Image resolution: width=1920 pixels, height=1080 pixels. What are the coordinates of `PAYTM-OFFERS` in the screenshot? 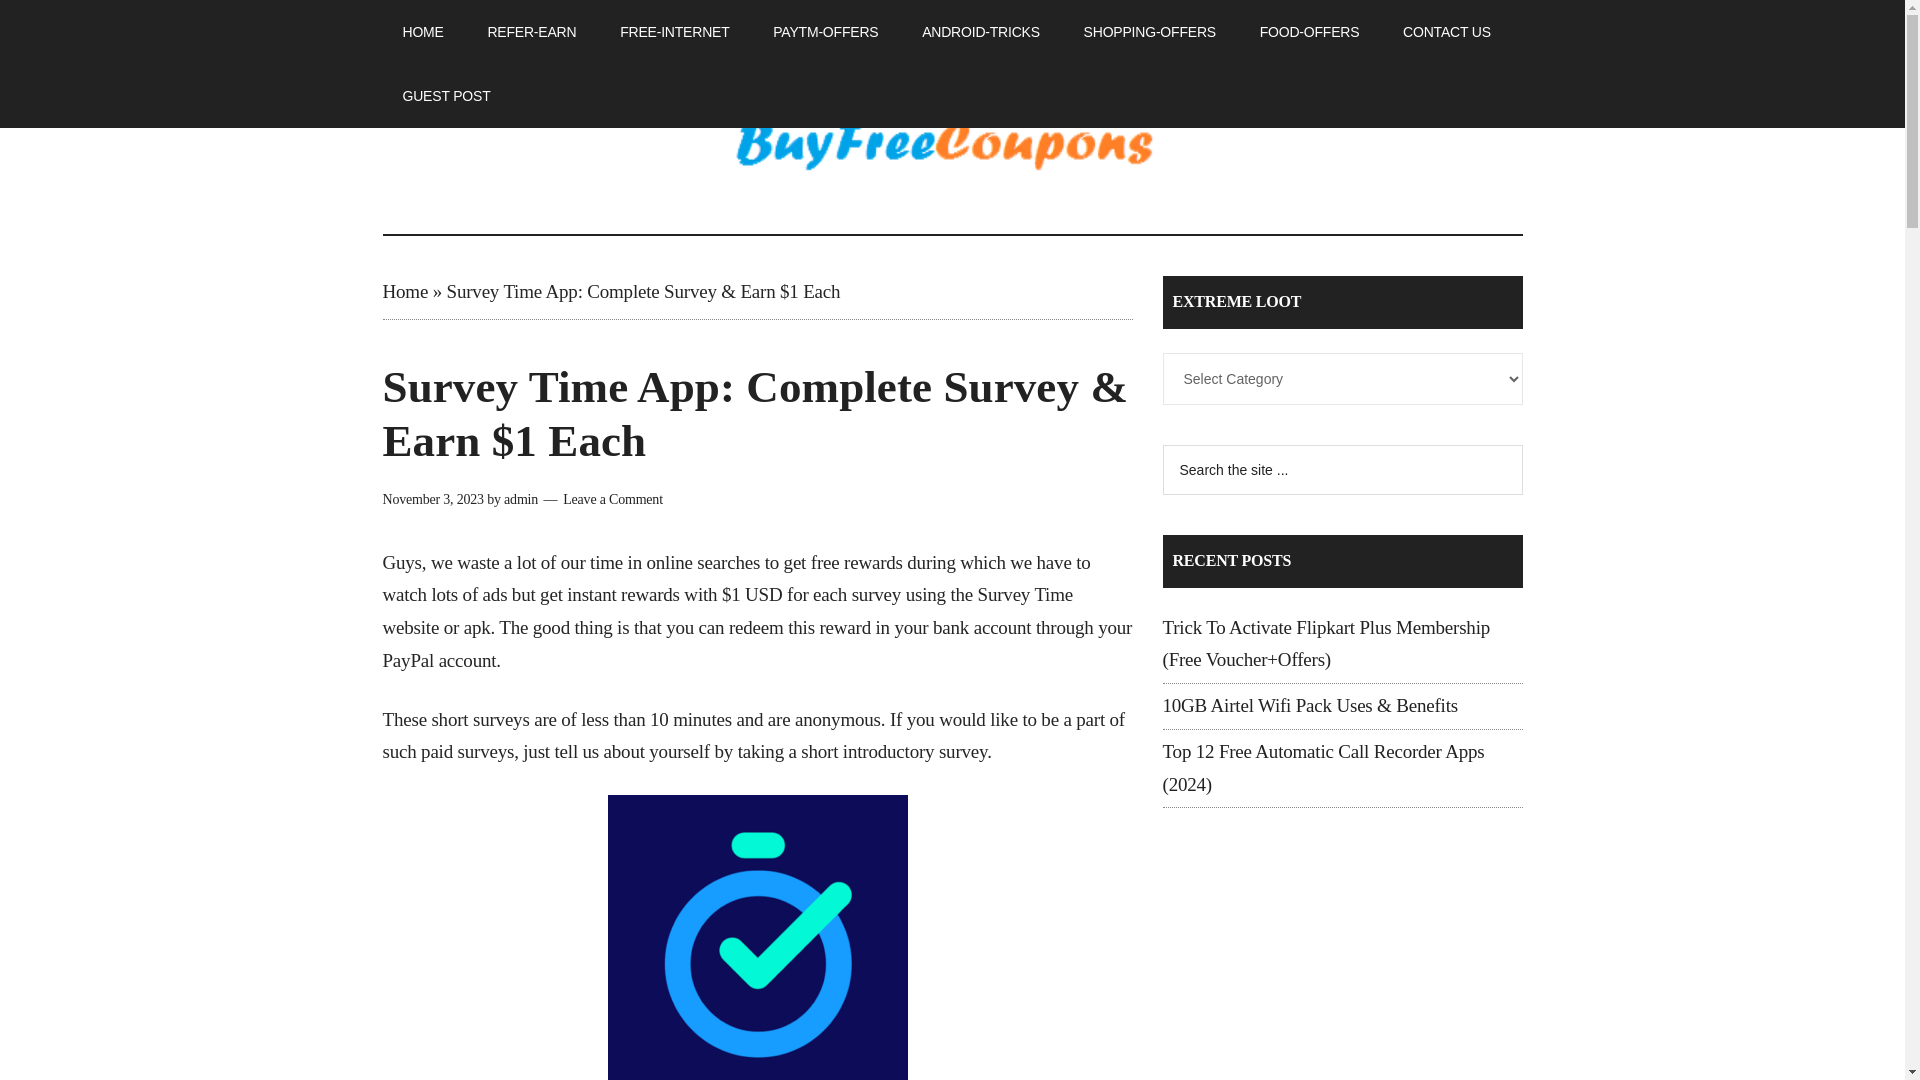 It's located at (825, 32).